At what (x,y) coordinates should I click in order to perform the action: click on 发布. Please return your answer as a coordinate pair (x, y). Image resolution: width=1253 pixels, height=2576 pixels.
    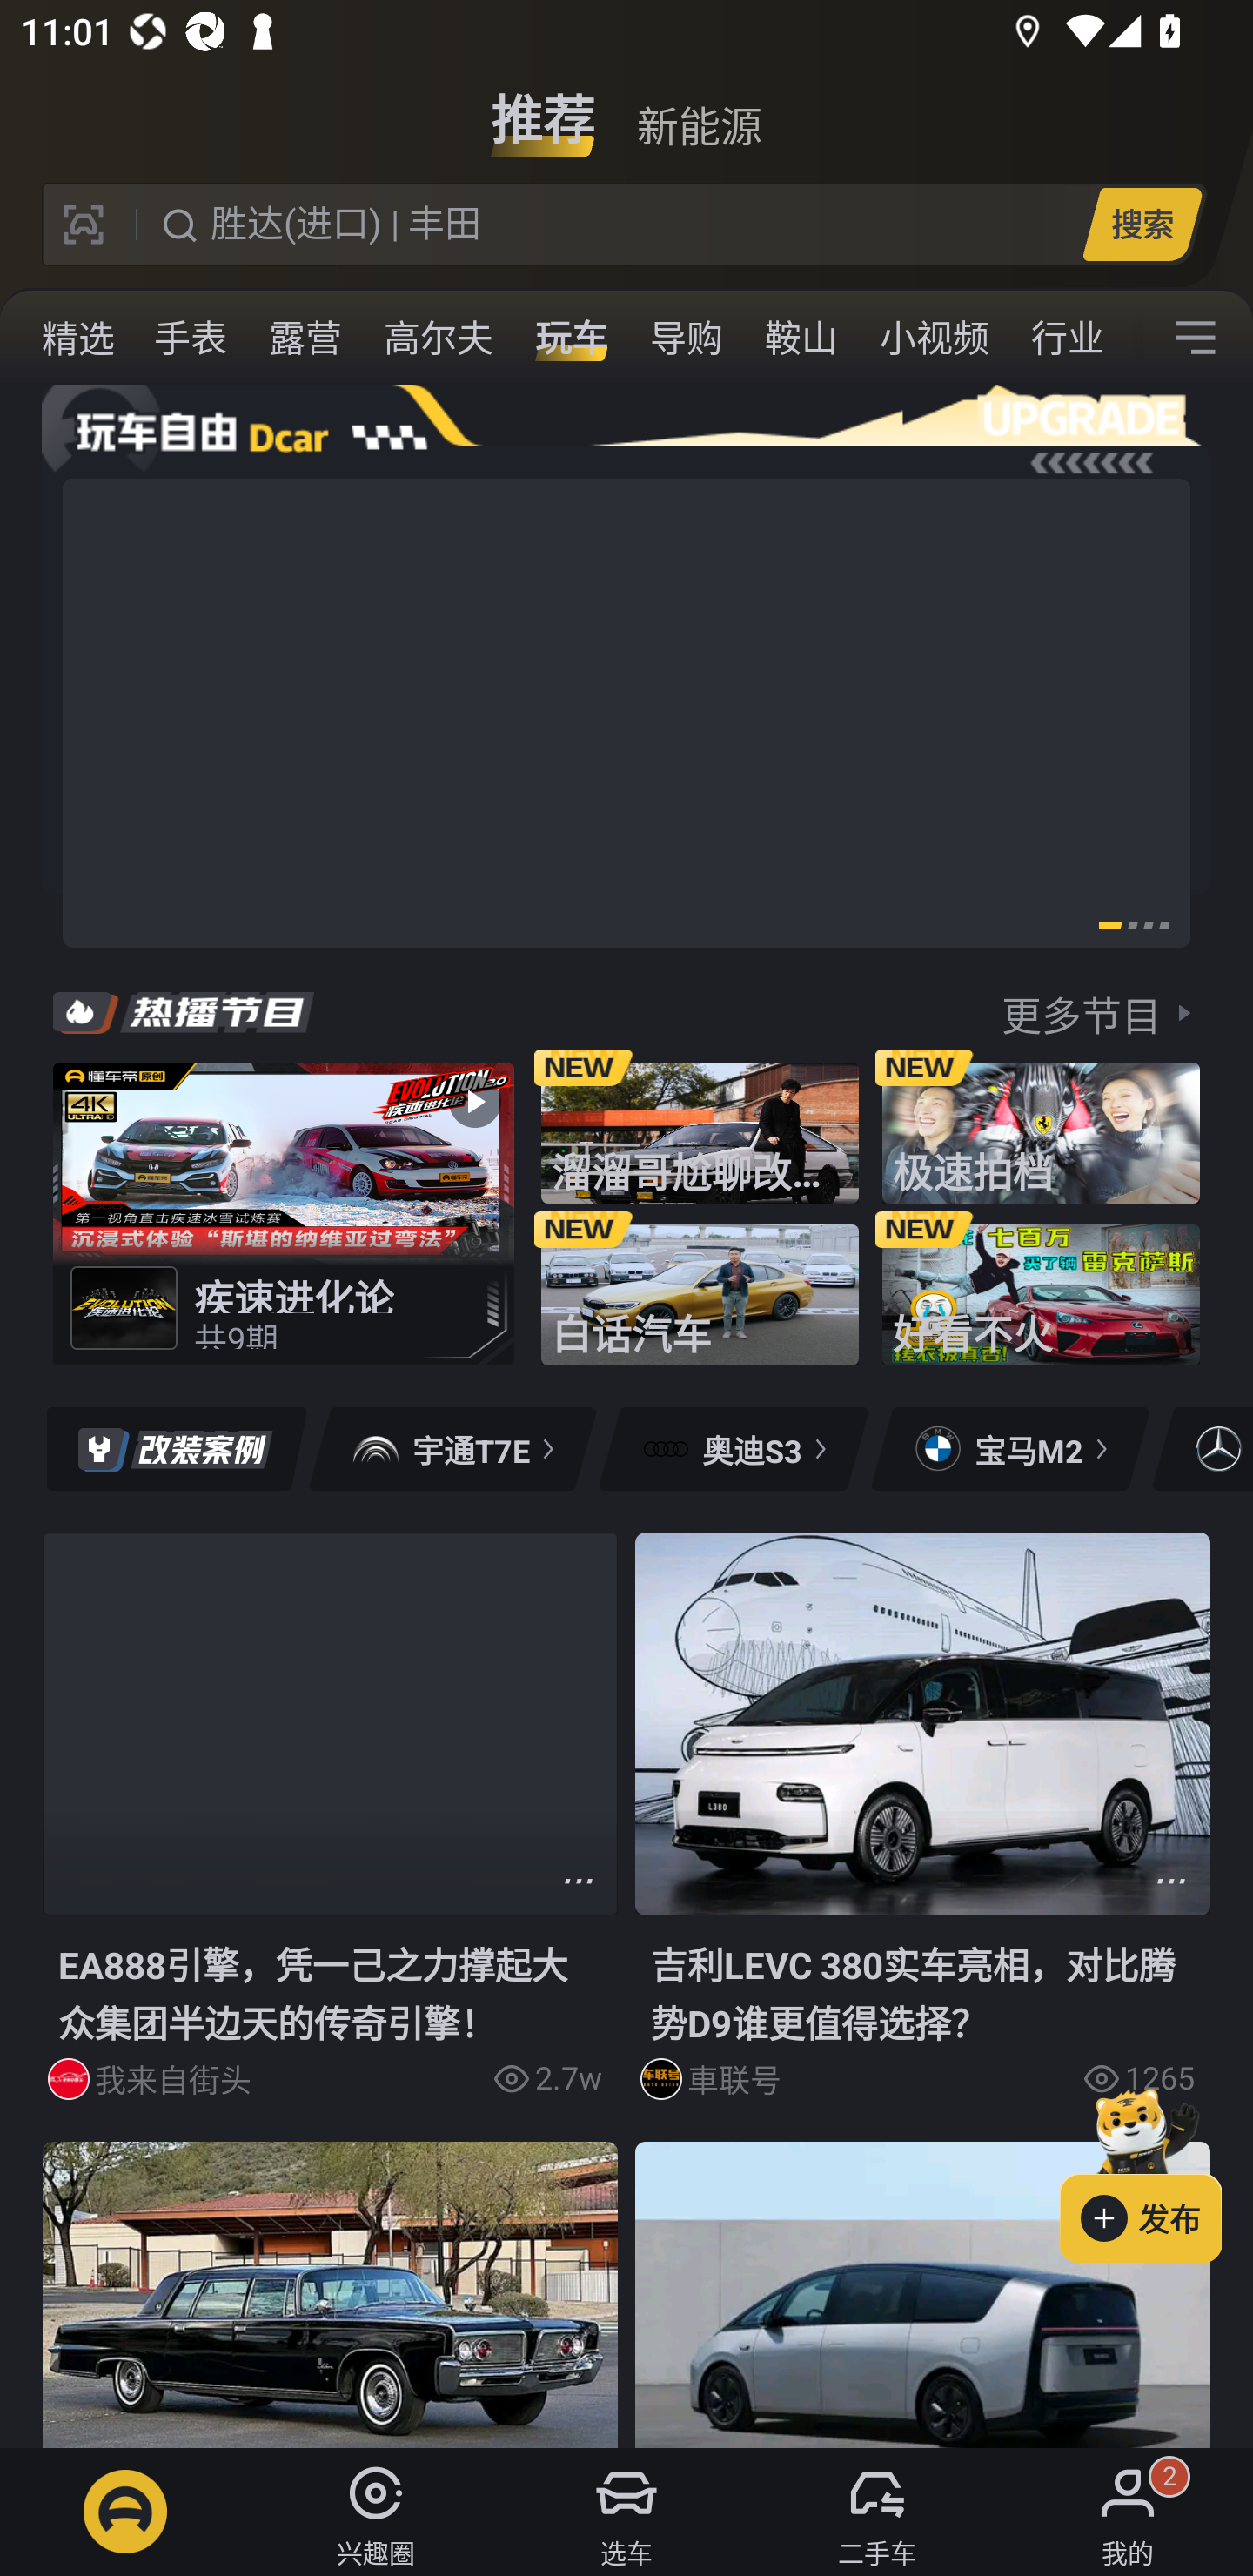
    Looking at the image, I should click on (1156, 2170).